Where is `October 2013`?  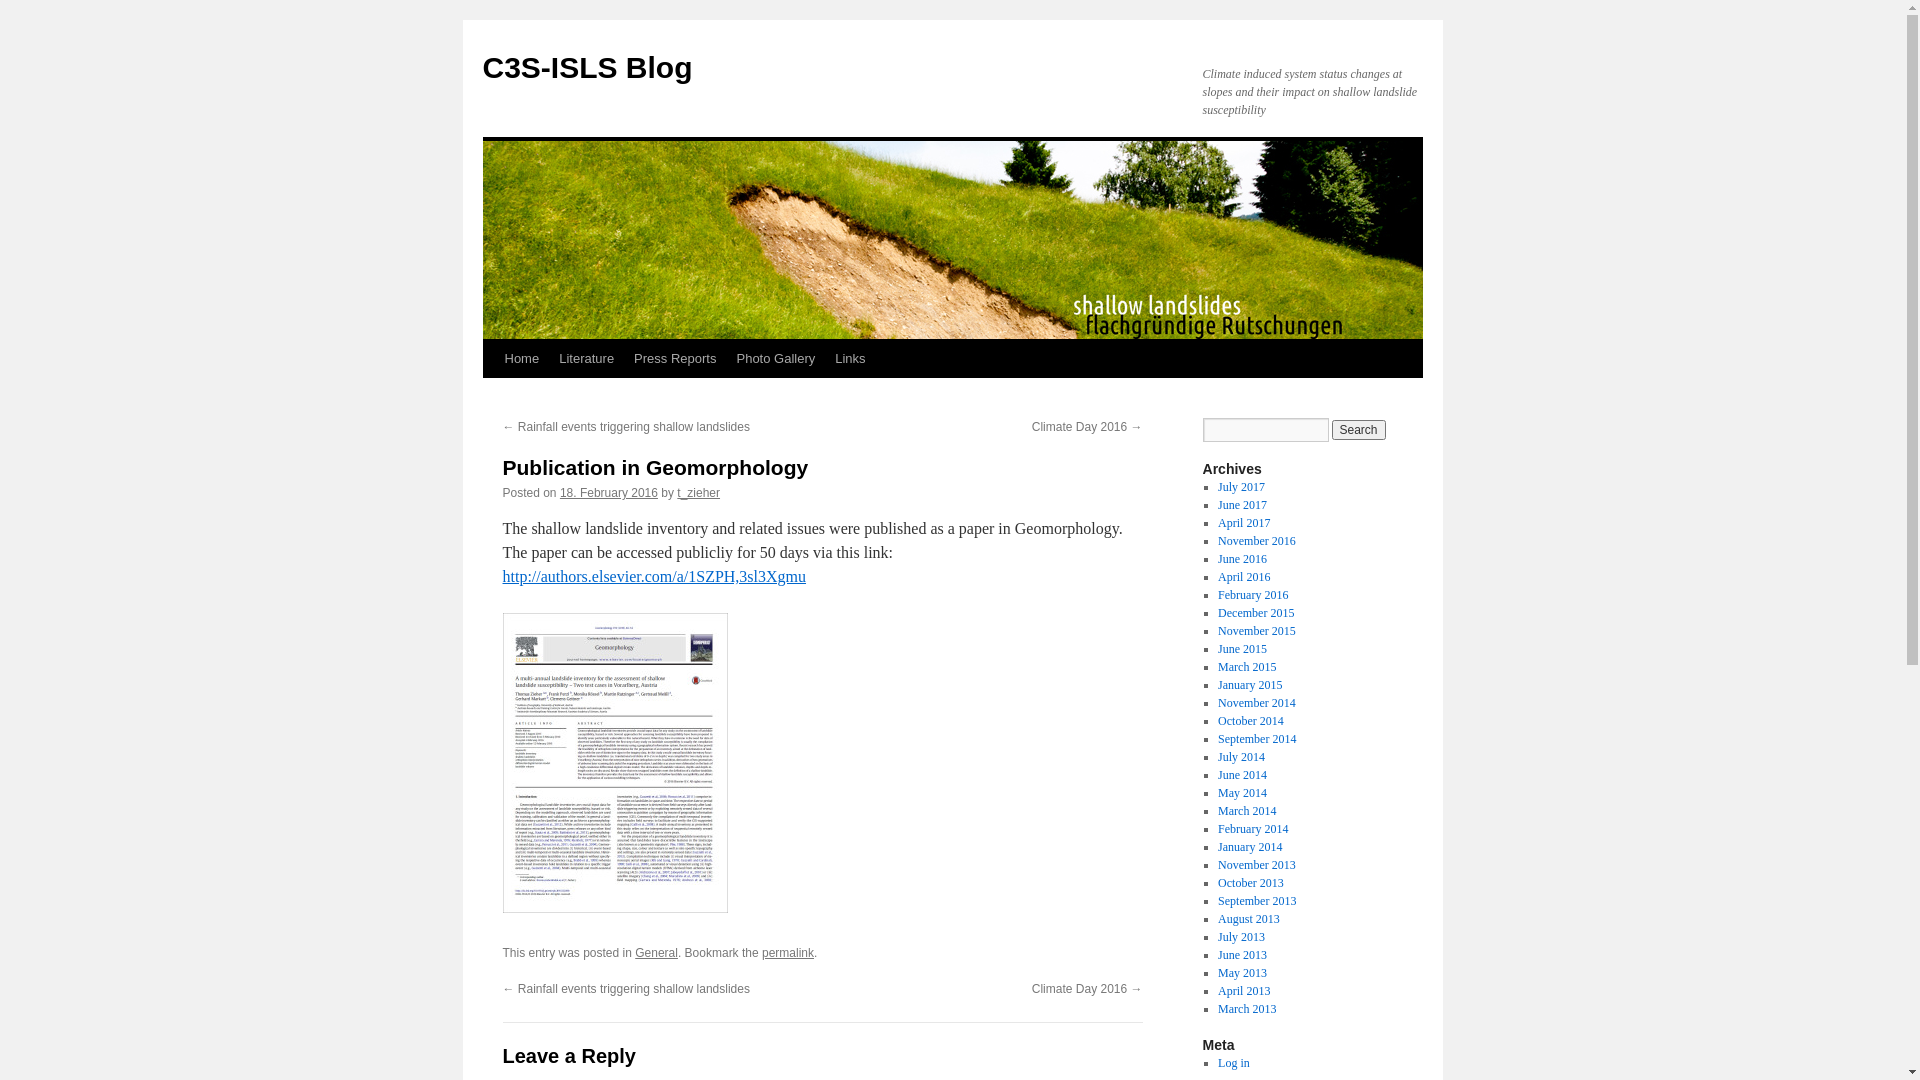 October 2013 is located at coordinates (1251, 883).